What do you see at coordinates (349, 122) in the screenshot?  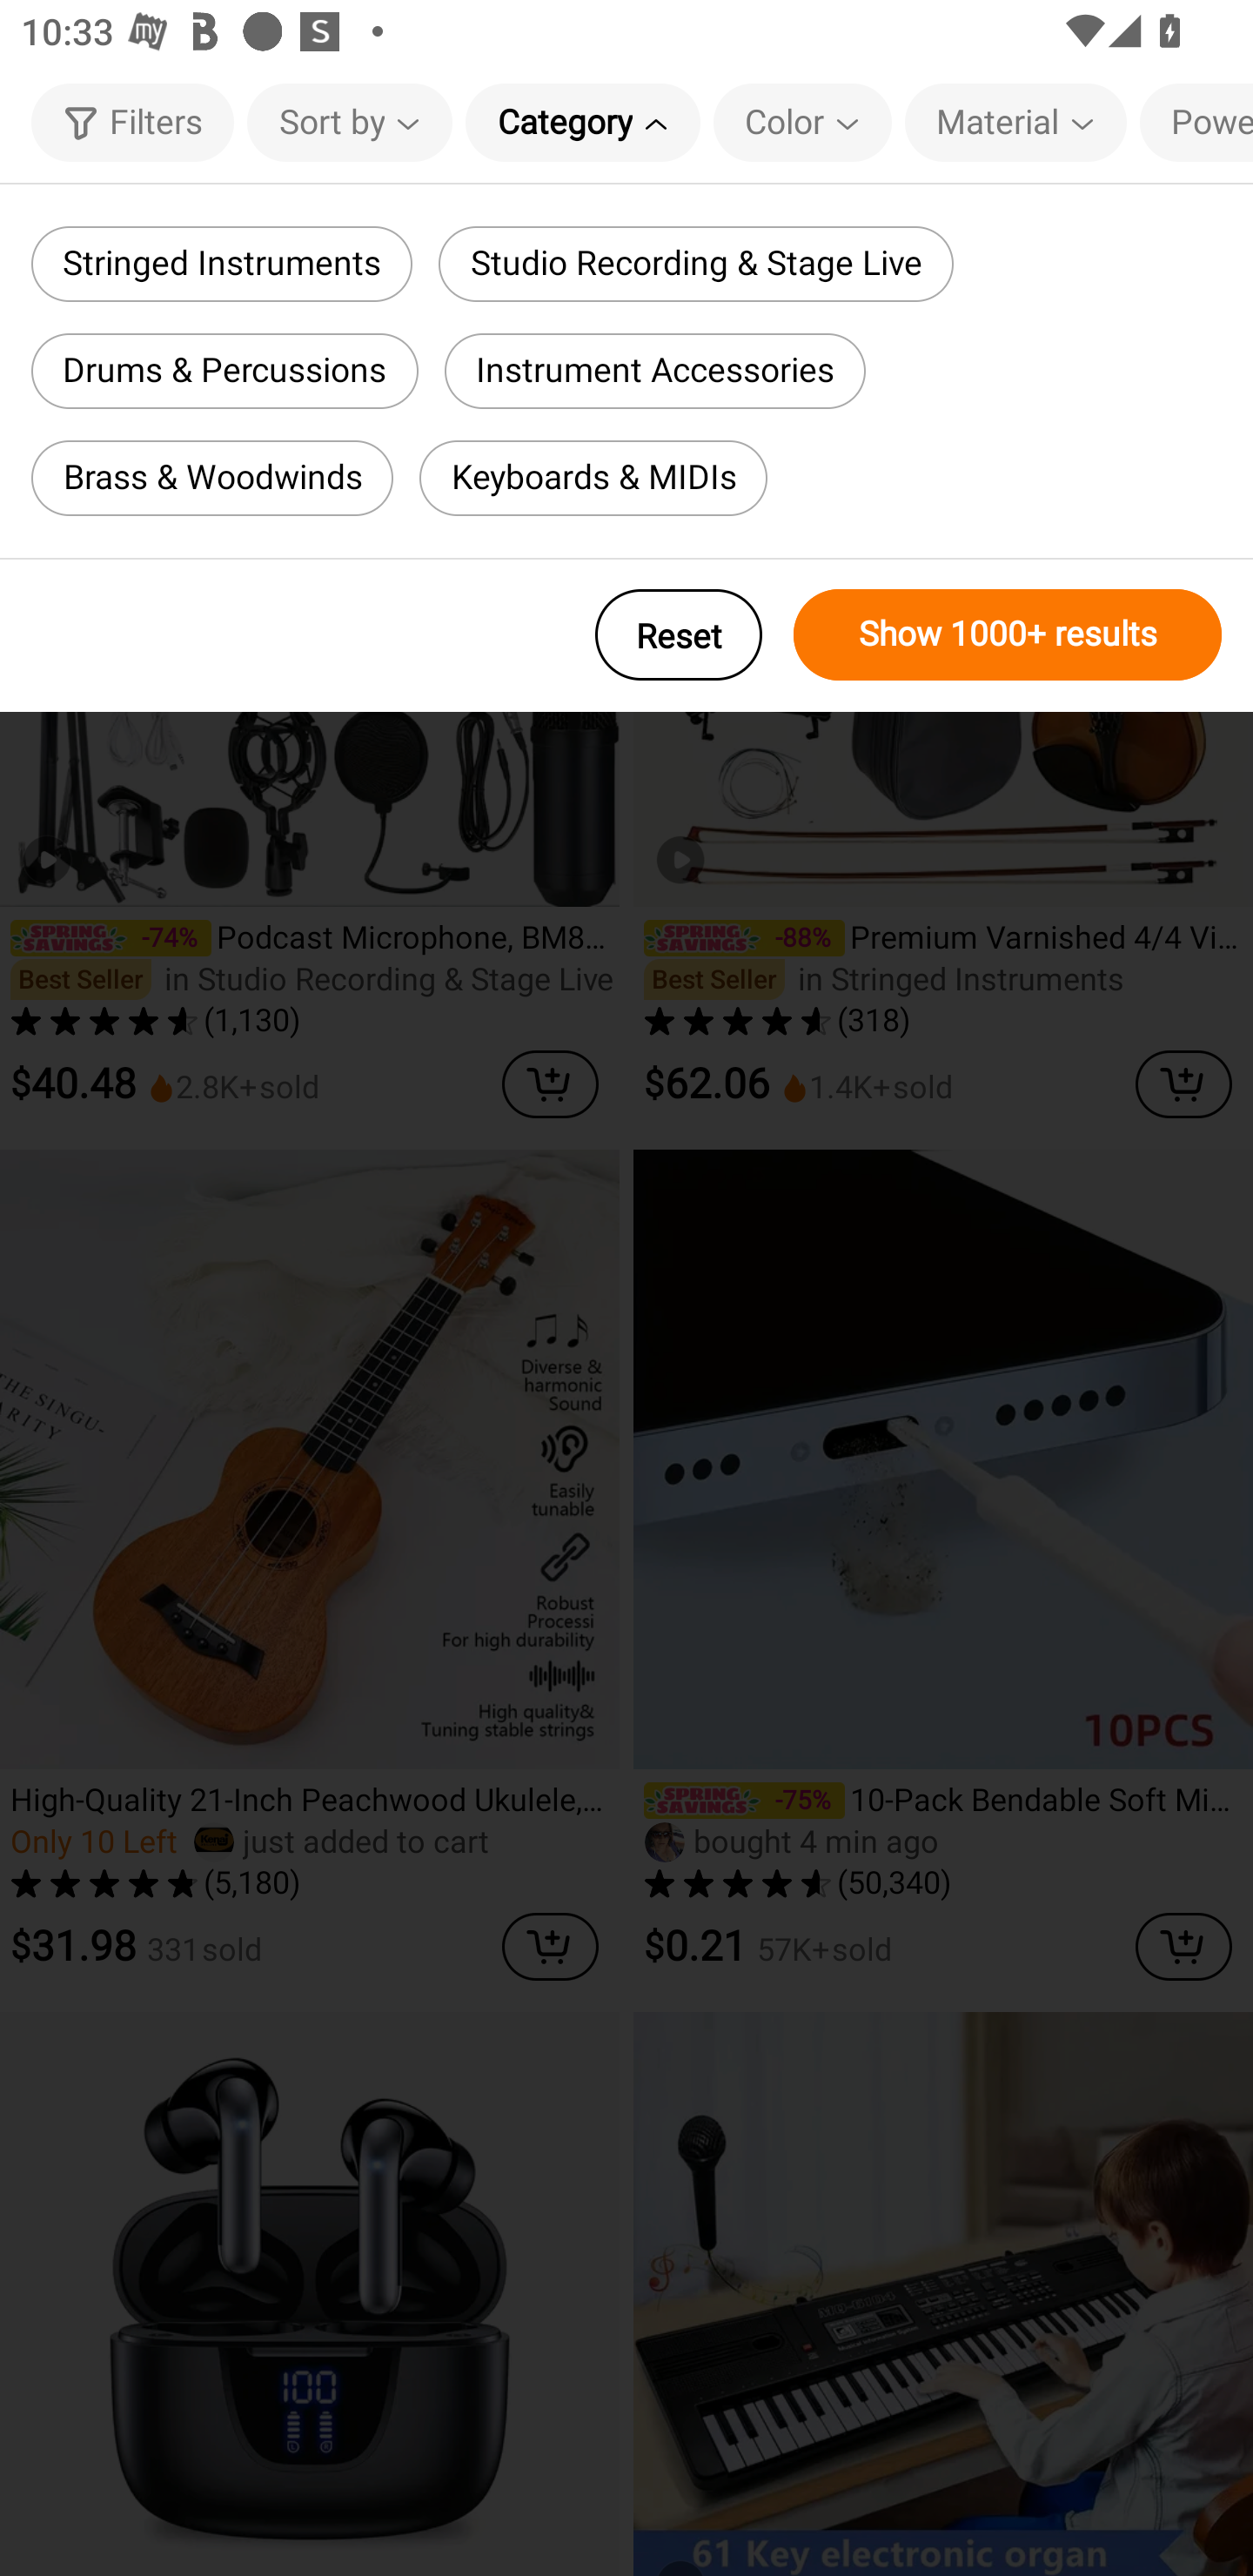 I see `Sort by` at bounding box center [349, 122].